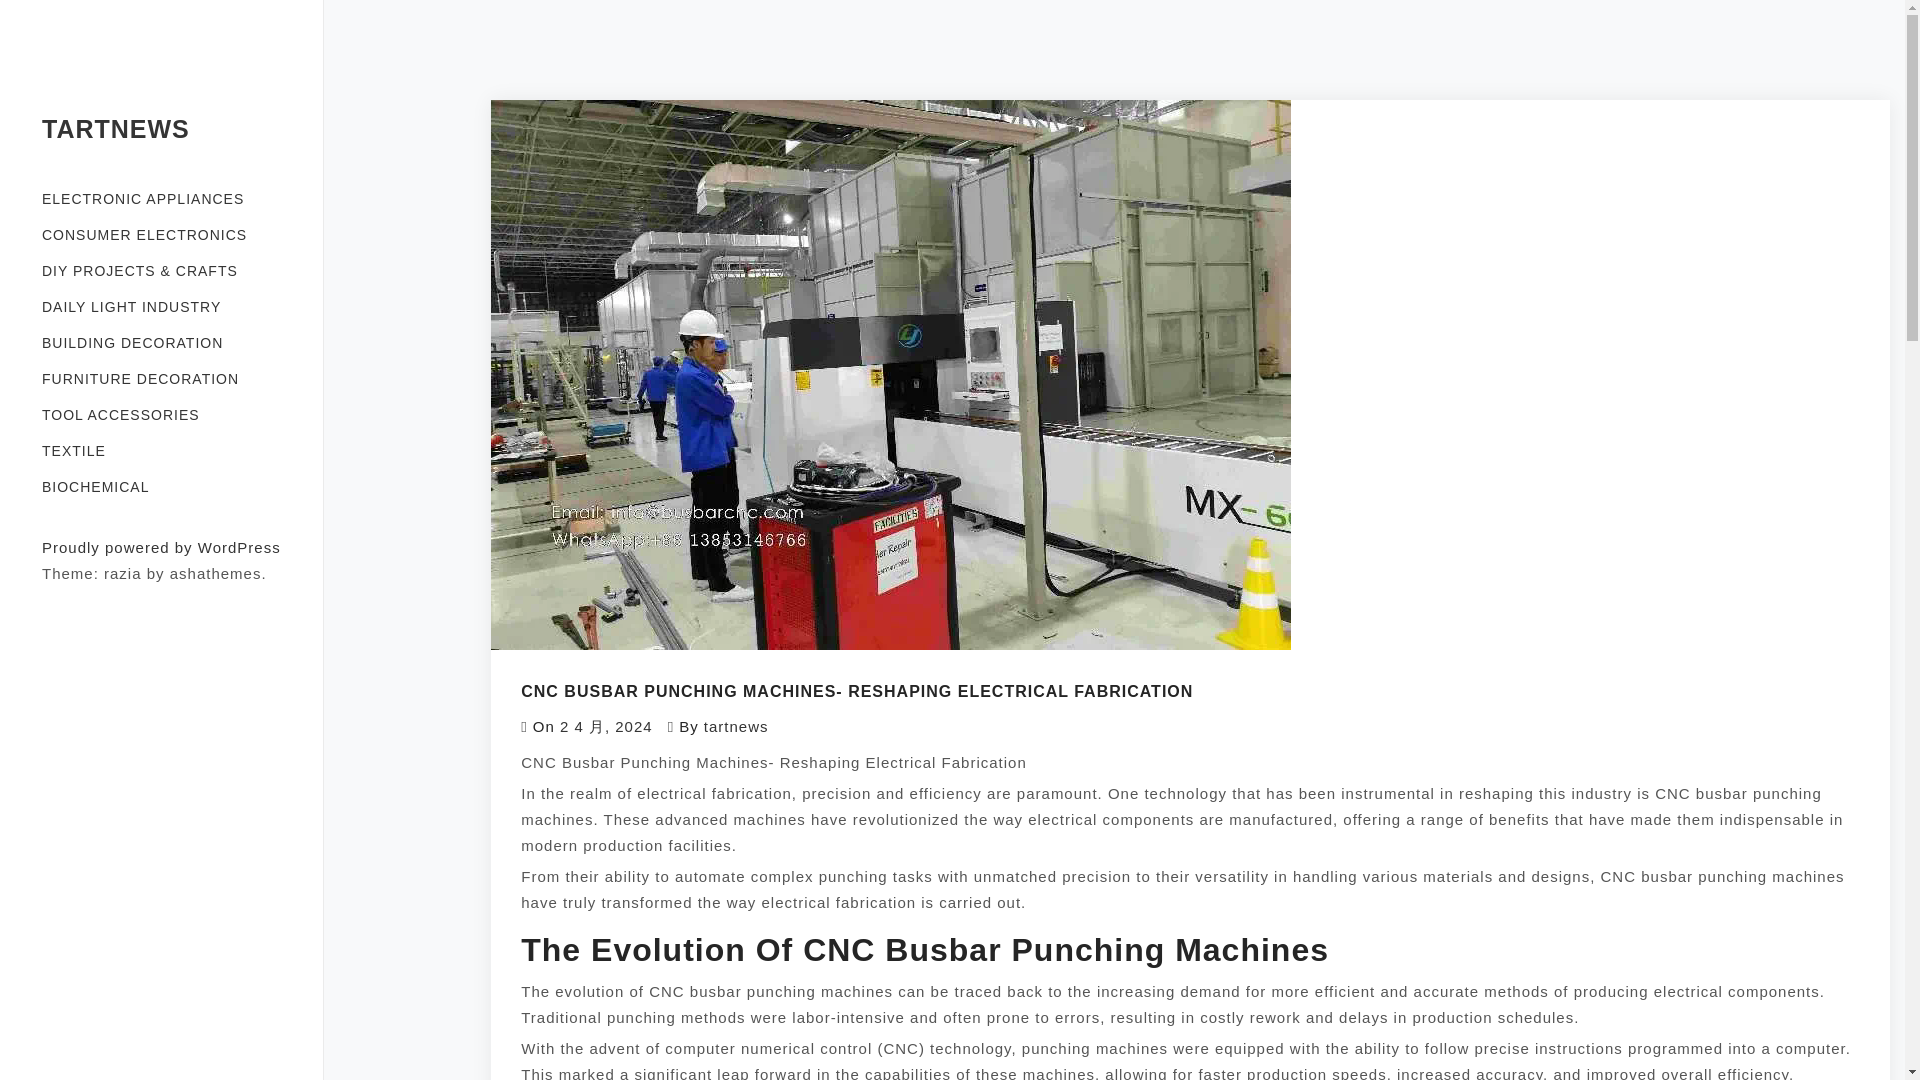 The image size is (1920, 1080). What do you see at coordinates (116, 128) in the screenshot?
I see `TARTNEWS` at bounding box center [116, 128].